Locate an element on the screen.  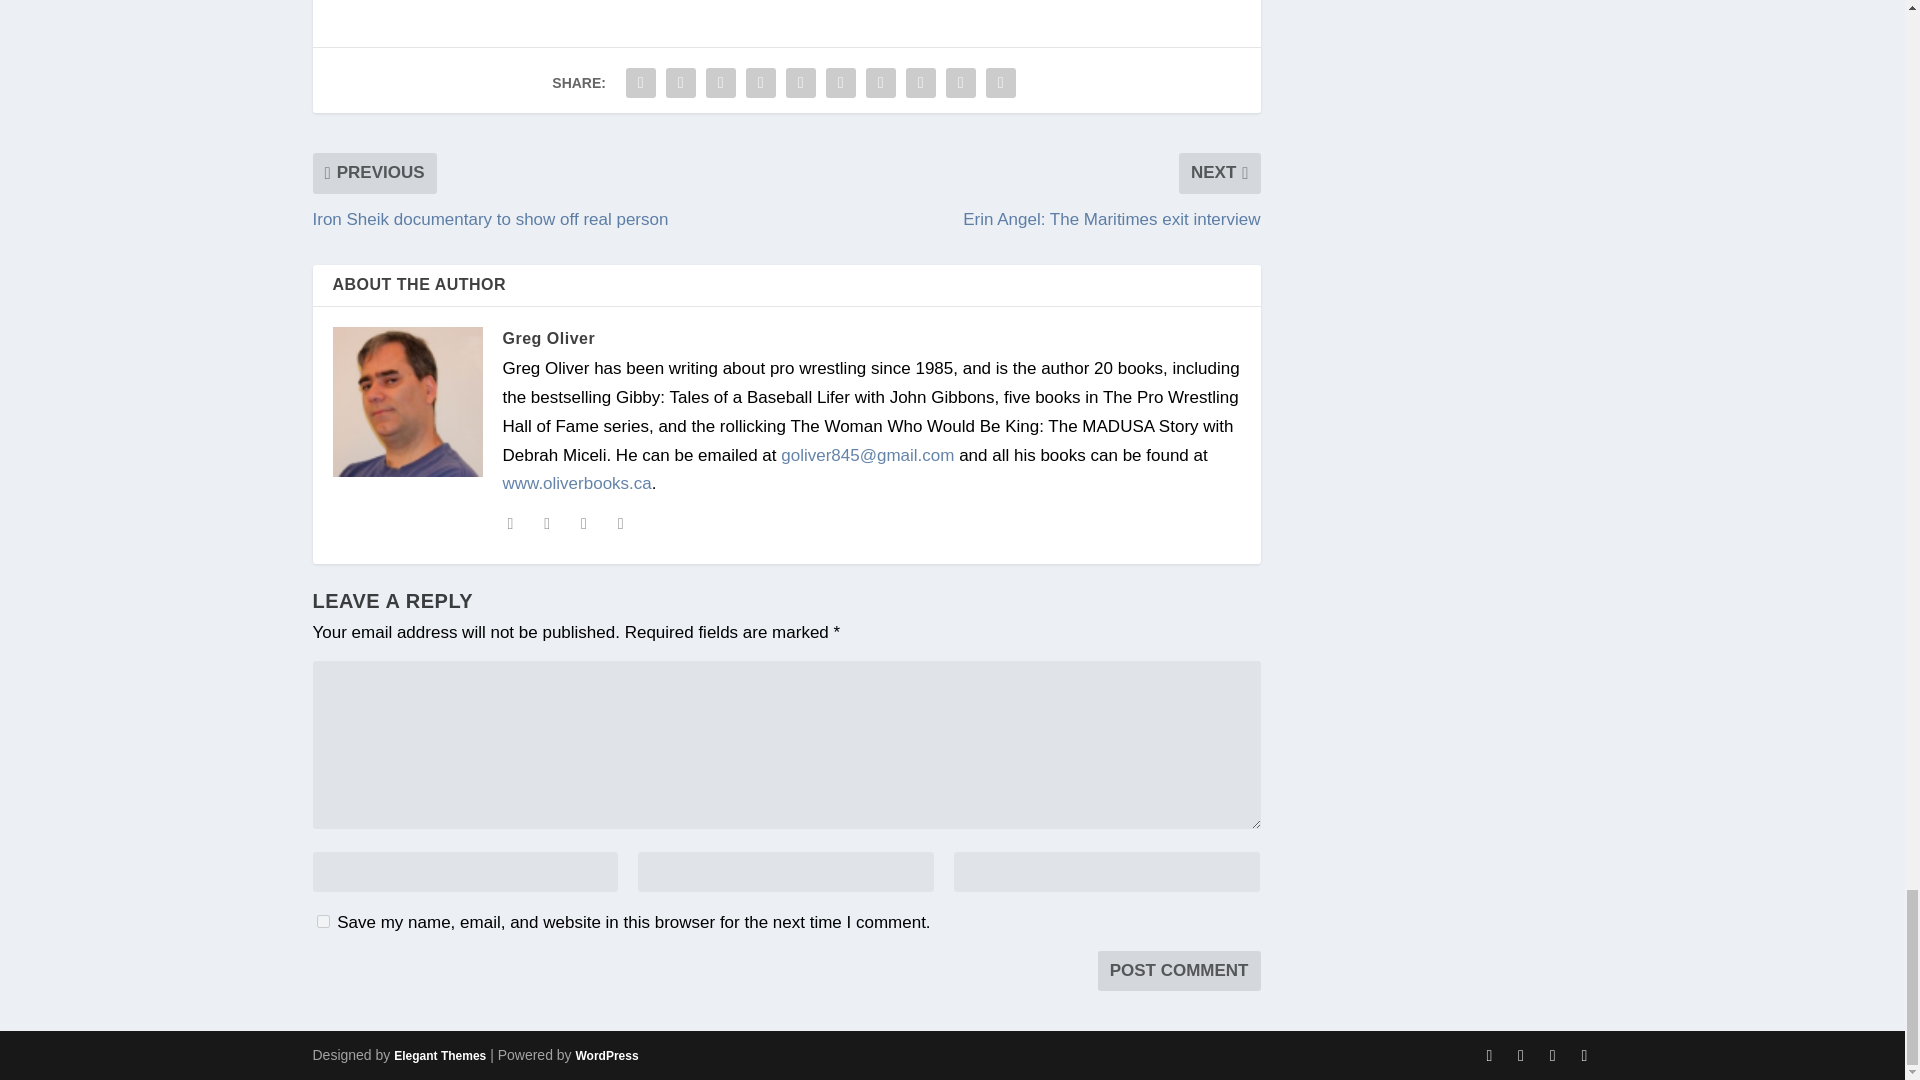
Premium WordPress Themes is located at coordinates (439, 1055).